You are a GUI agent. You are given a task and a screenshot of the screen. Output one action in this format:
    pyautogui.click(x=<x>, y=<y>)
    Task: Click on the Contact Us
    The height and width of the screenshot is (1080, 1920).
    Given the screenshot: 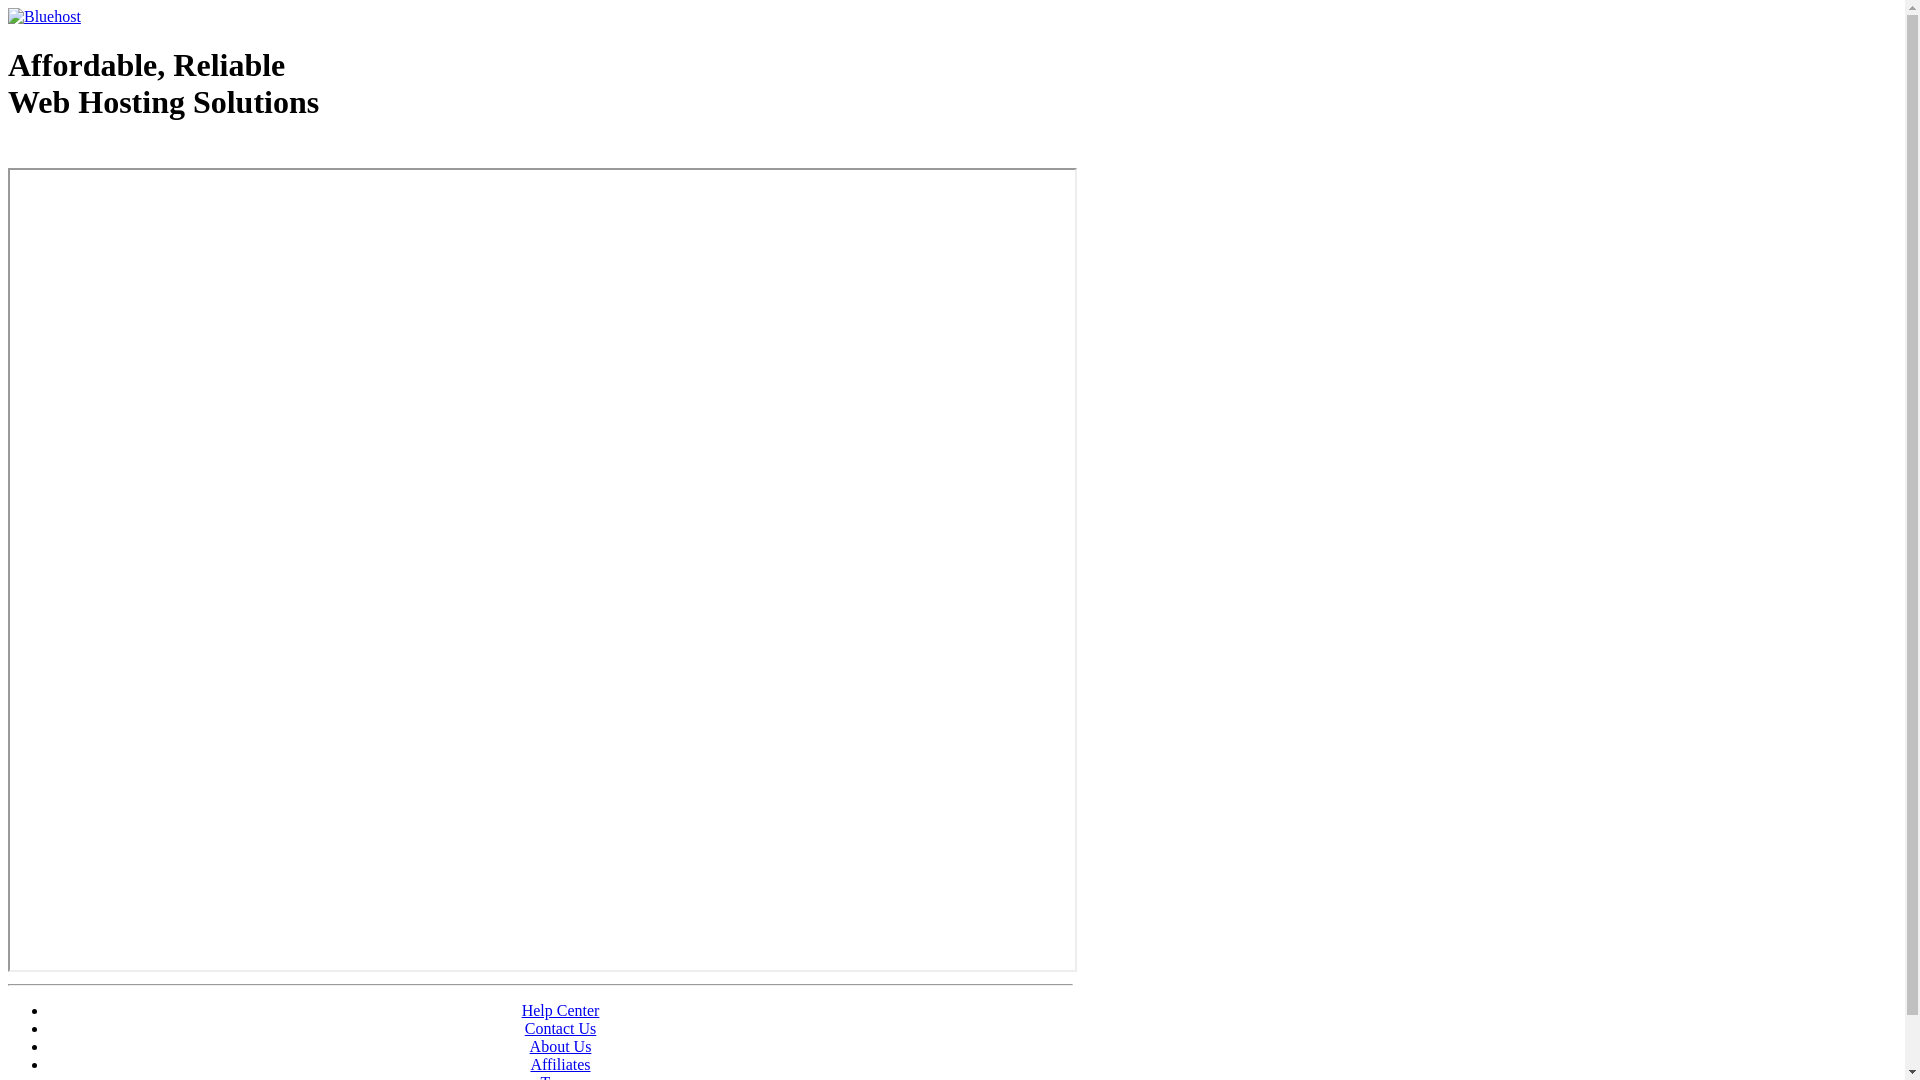 What is the action you would take?
    pyautogui.click(x=561, y=1028)
    